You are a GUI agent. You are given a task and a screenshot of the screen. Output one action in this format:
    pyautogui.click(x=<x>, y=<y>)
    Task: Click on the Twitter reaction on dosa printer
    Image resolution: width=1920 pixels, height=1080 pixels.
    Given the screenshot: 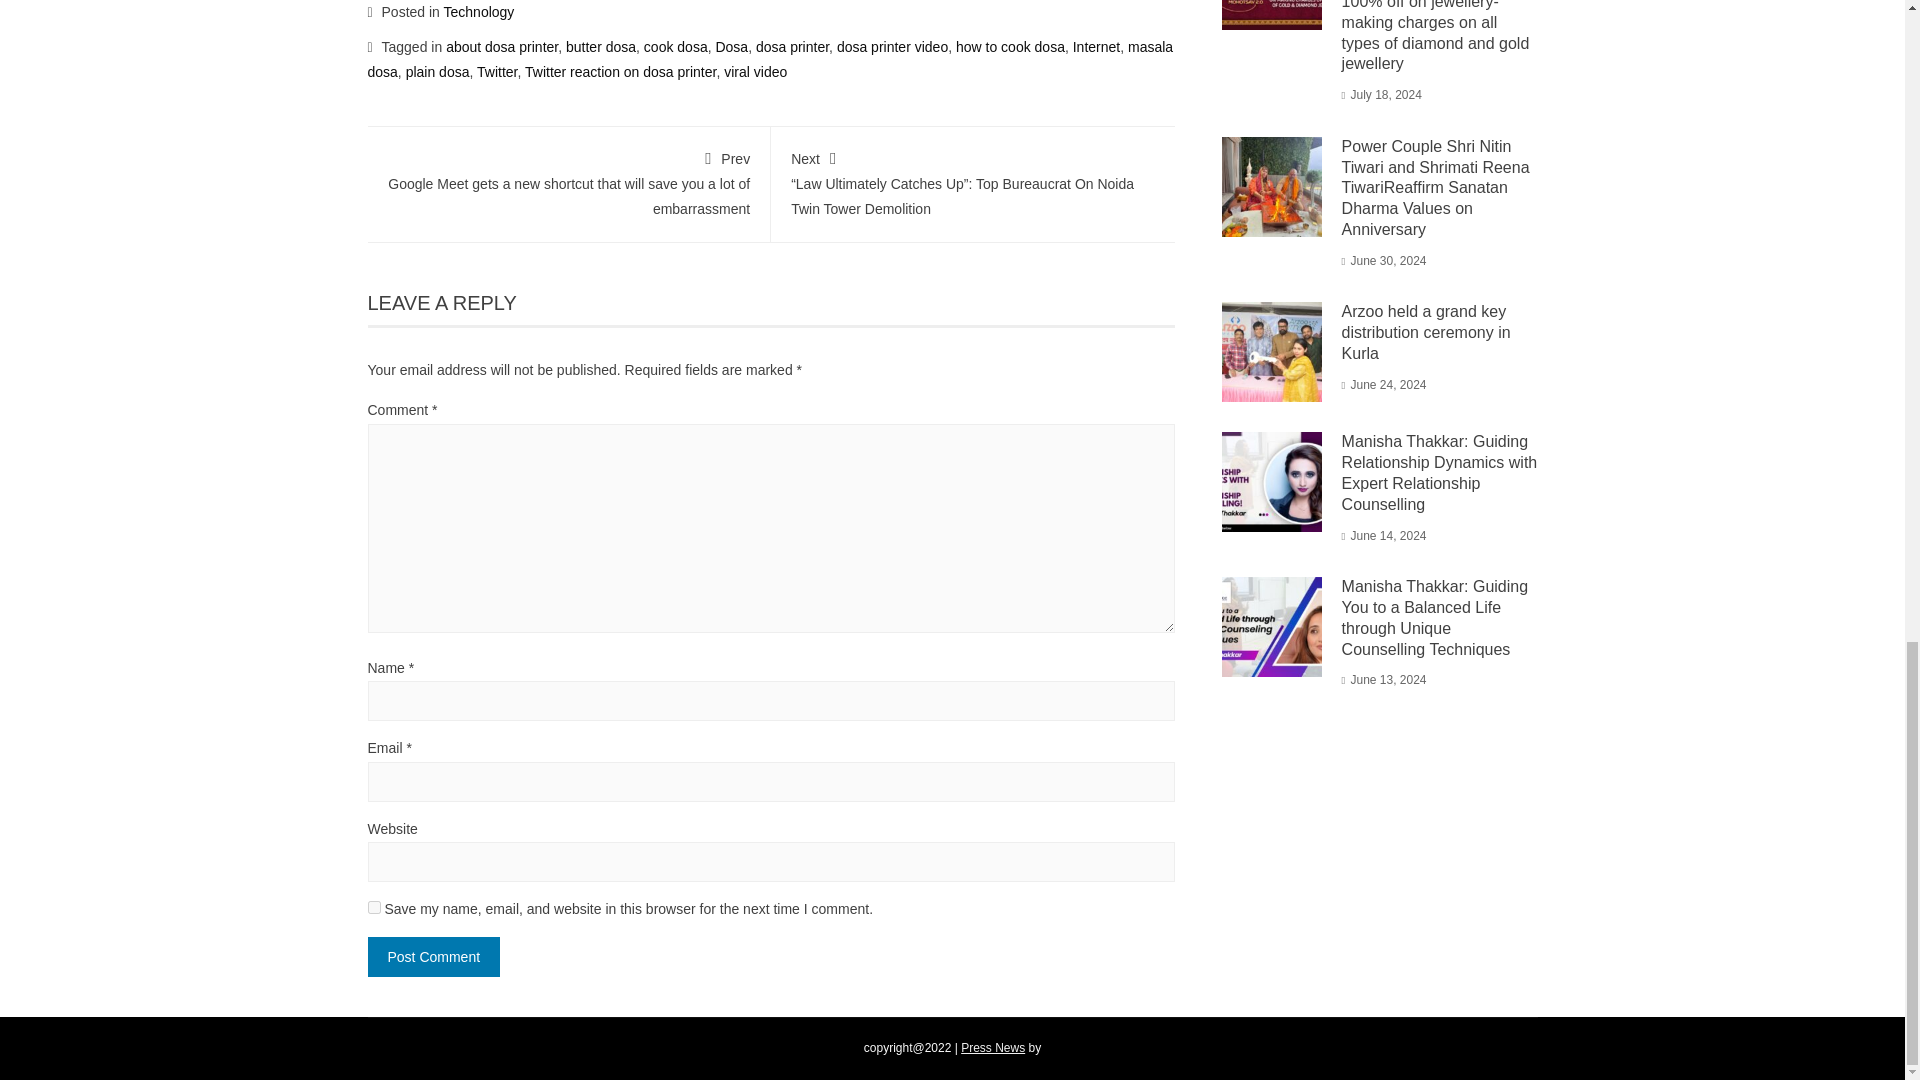 What is the action you would take?
    pyautogui.click(x=620, y=71)
    